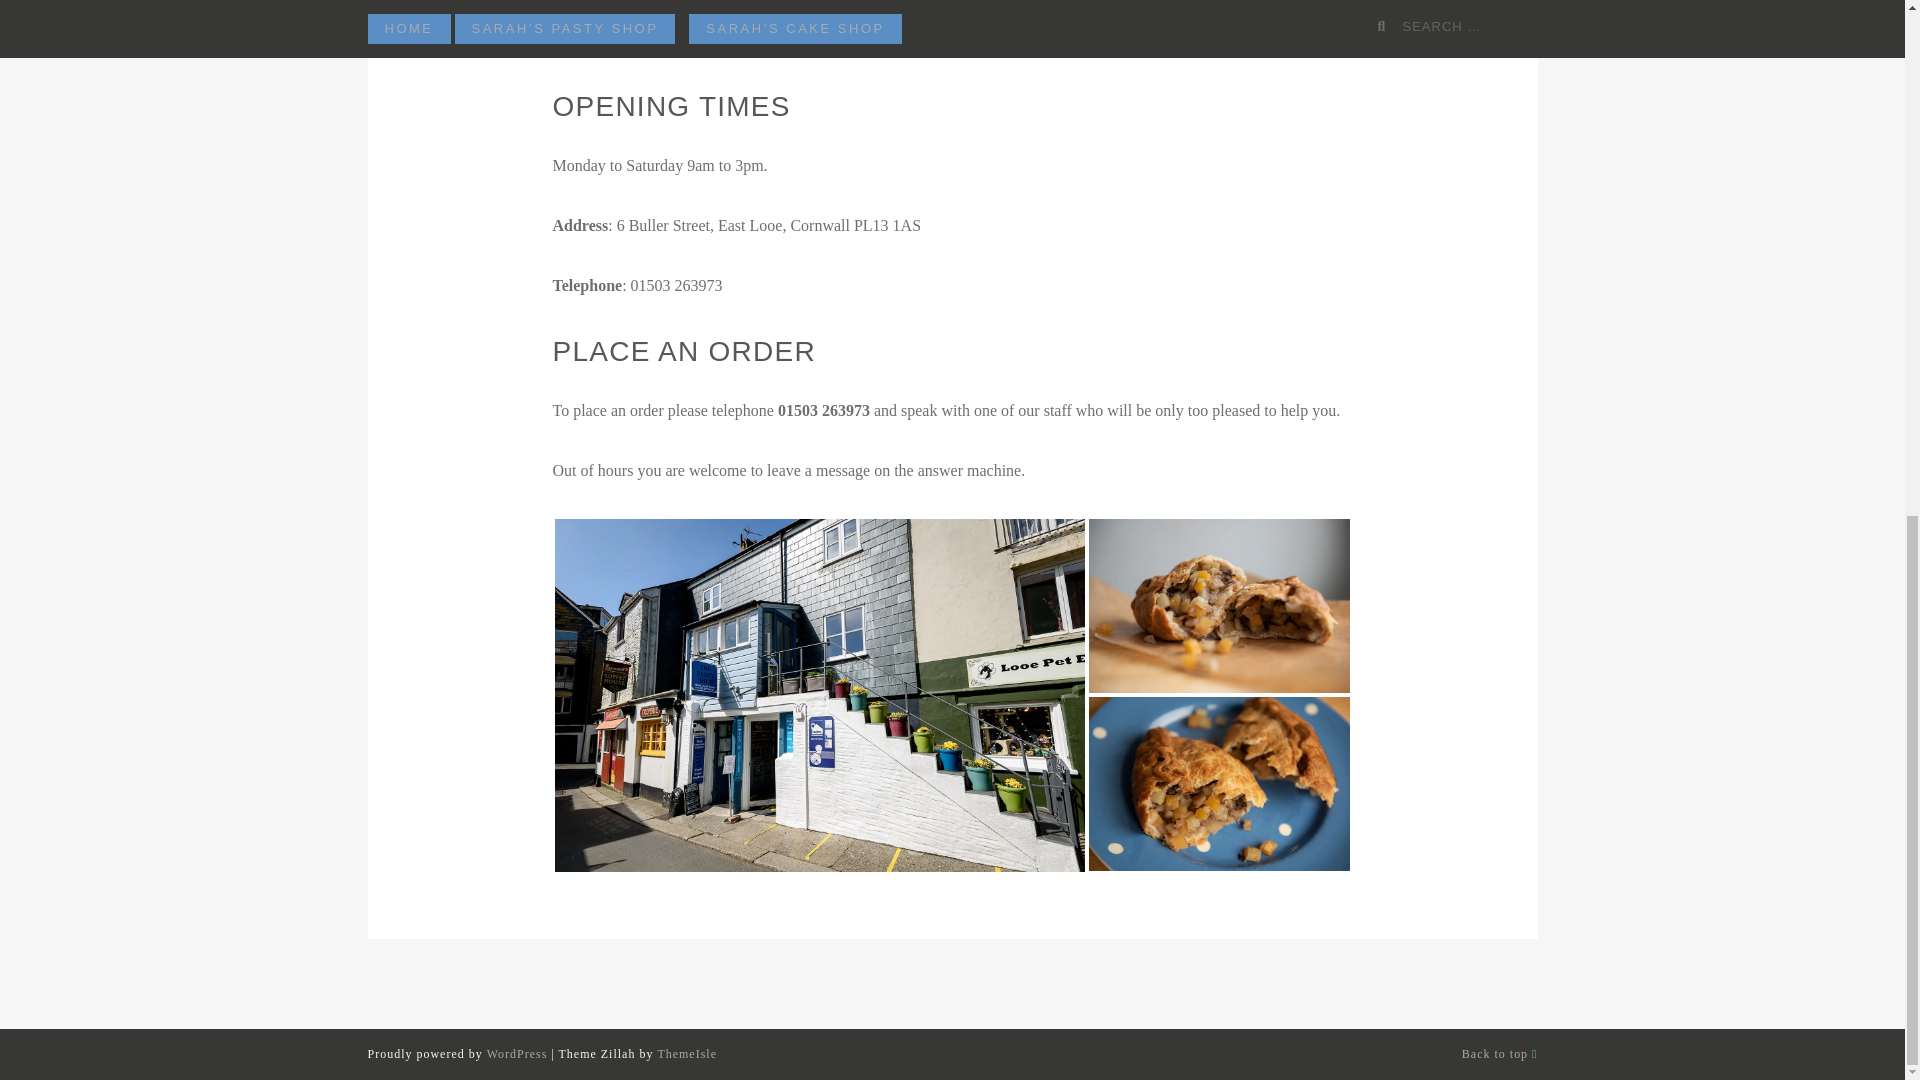 This screenshot has width=1920, height=1080. I want to click on ThemeIsle, so click(686, 1053).